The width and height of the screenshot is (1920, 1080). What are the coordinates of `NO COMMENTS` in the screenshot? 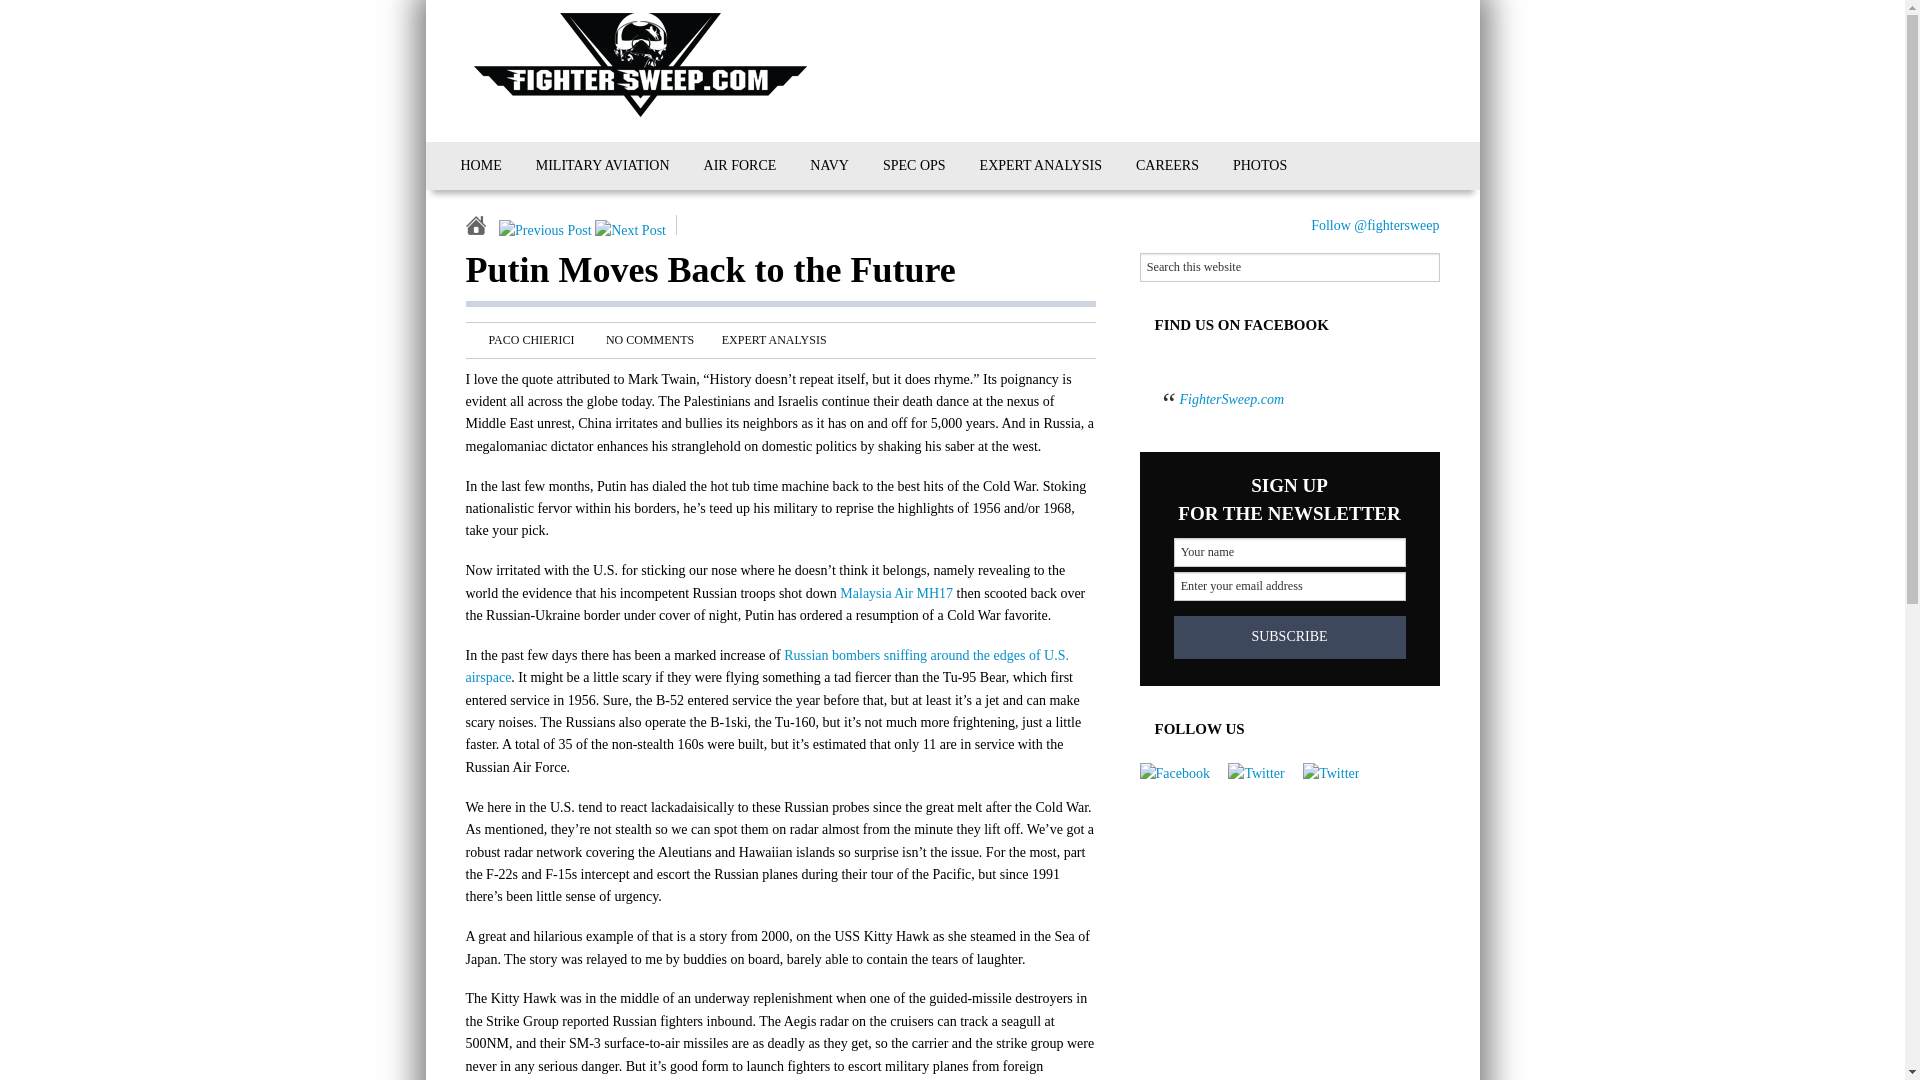 It's located at (650, 339).